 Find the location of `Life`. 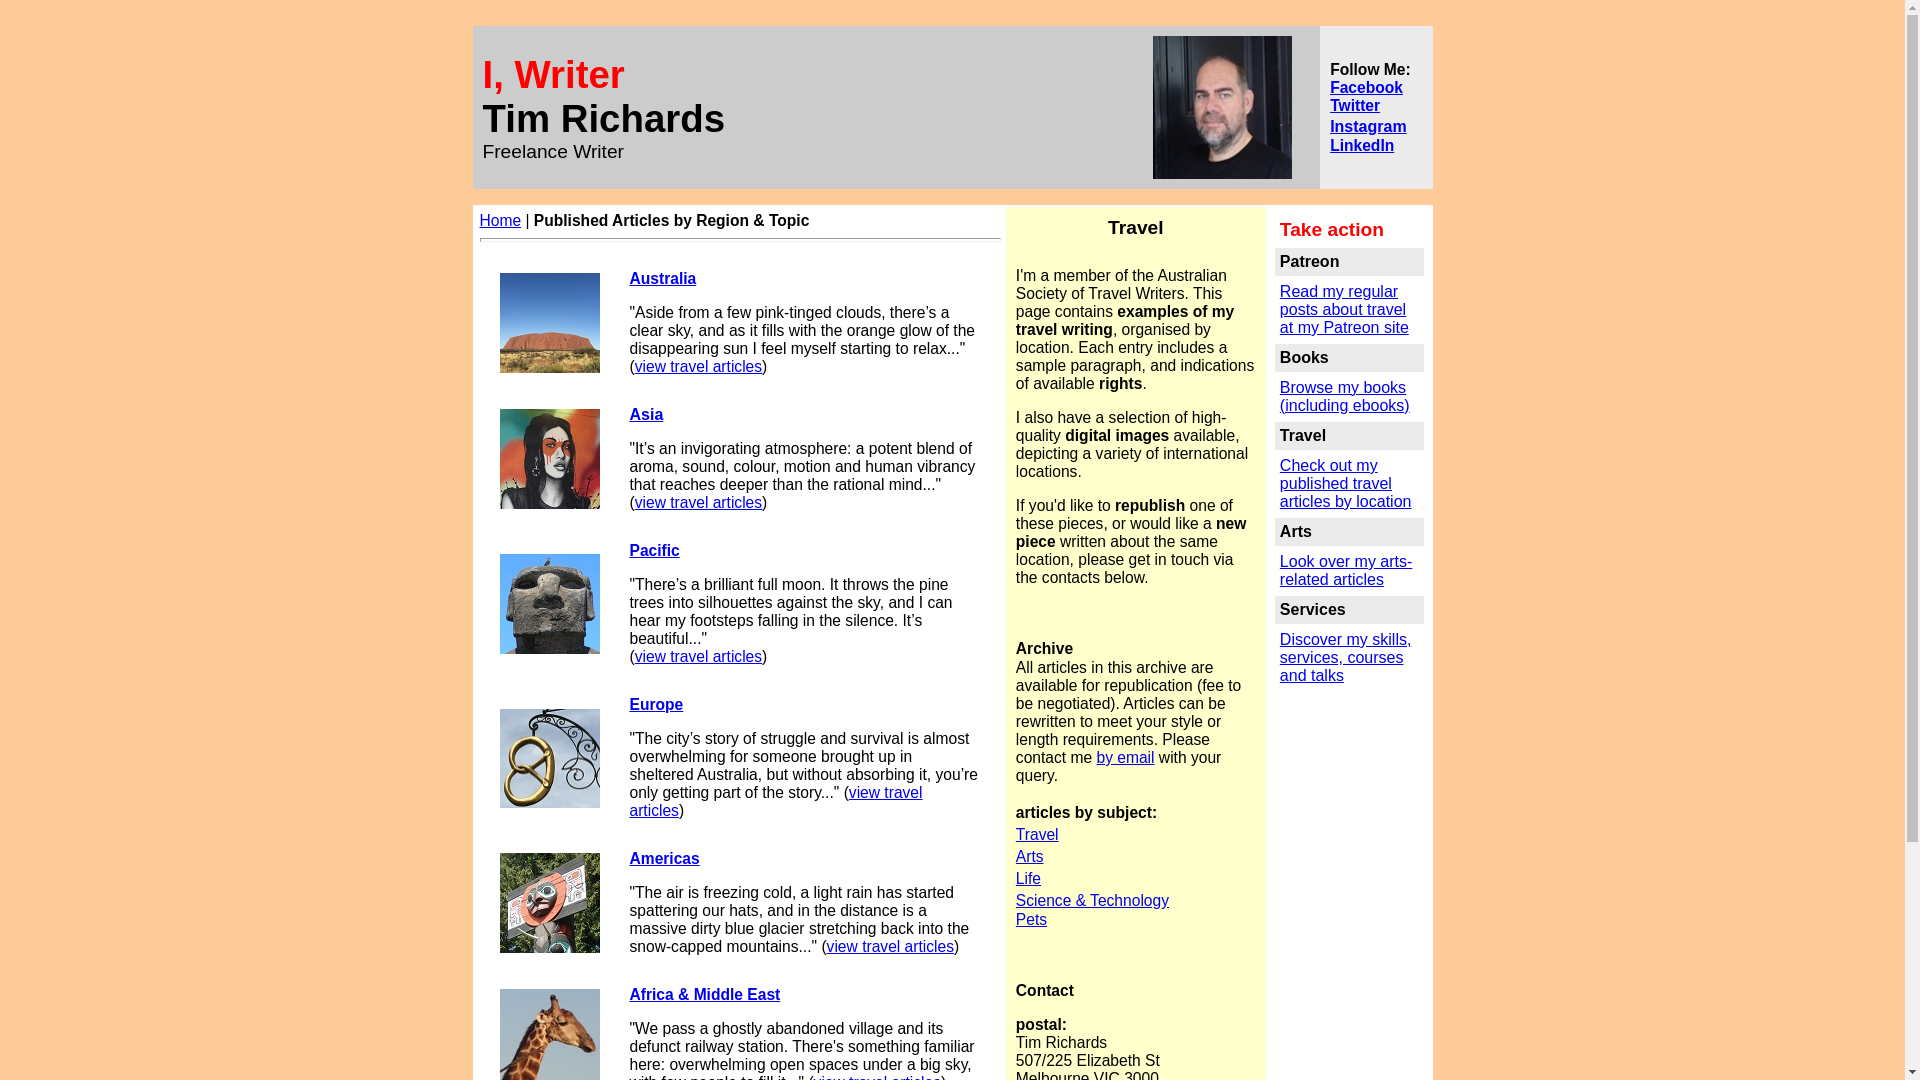

Life is located at coordinates (1028, 878).